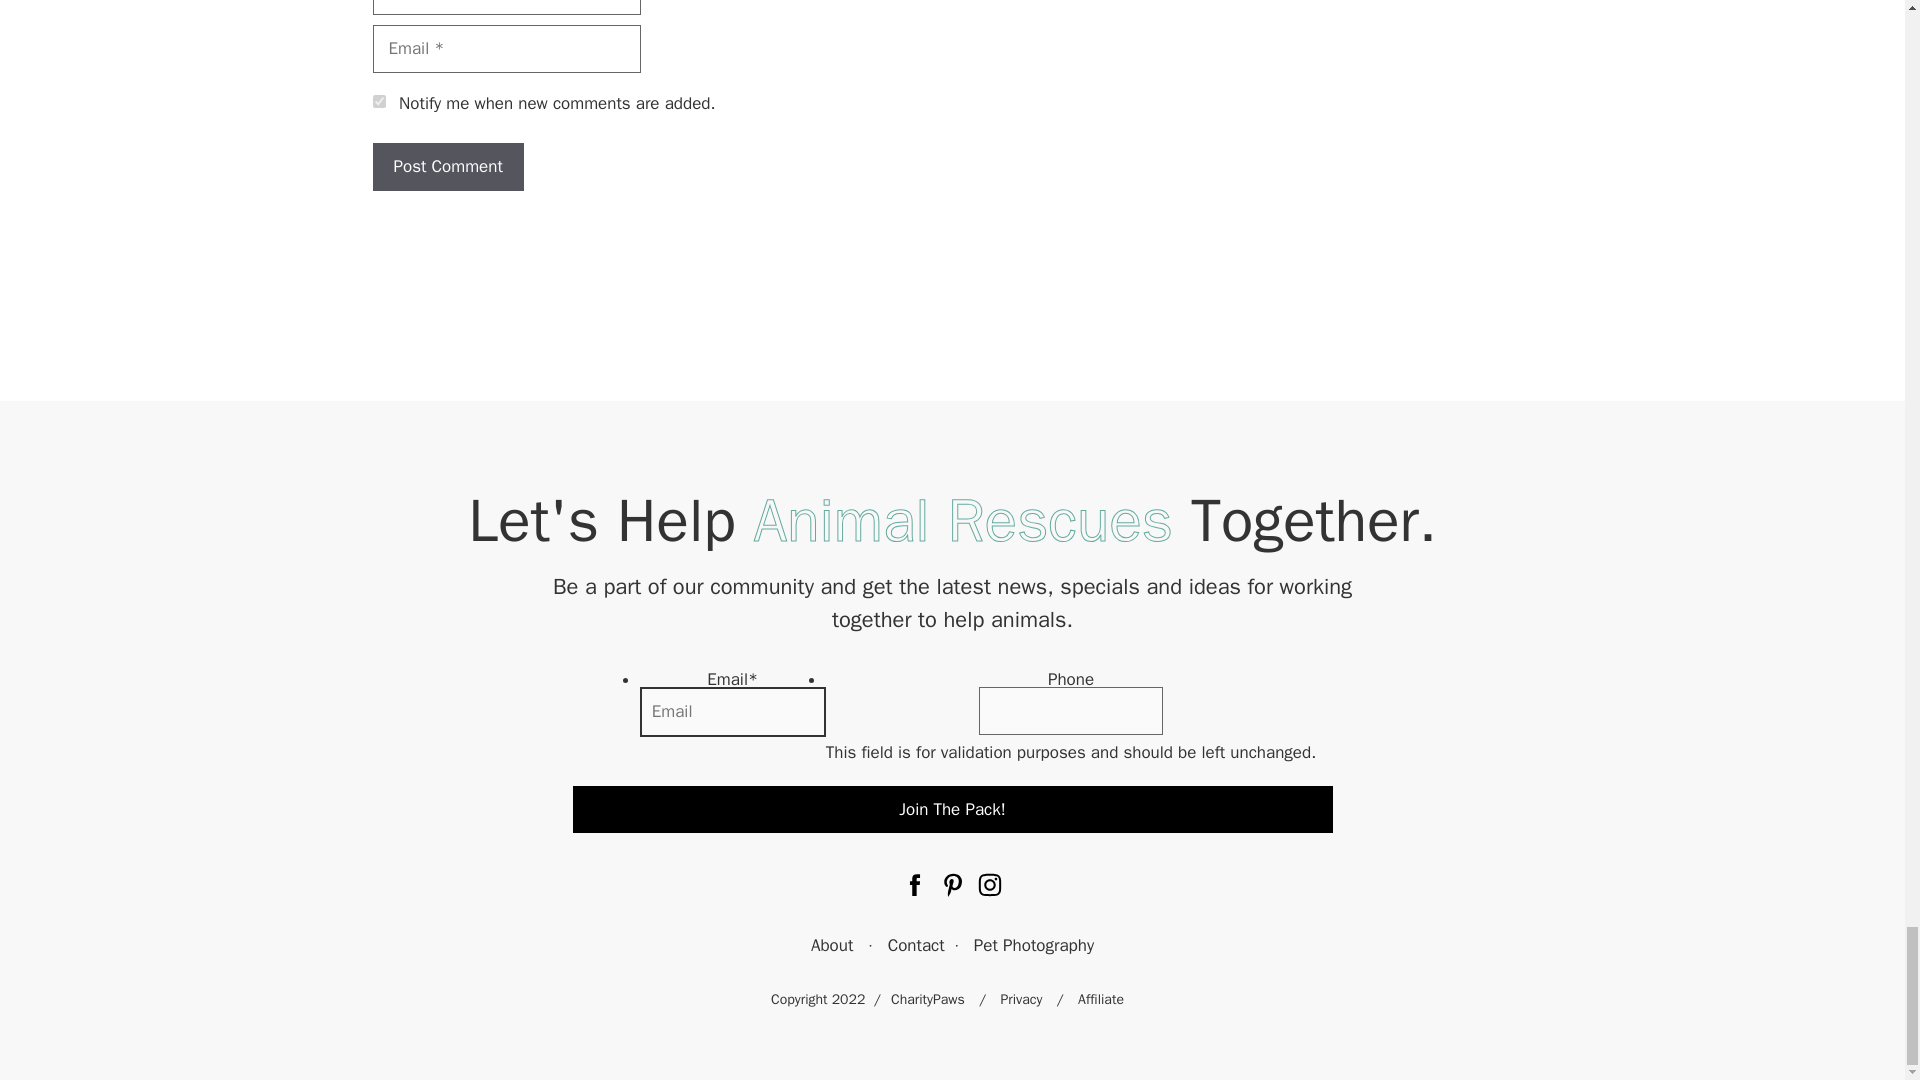  I want to click on Pinterest, so click(952, 890).